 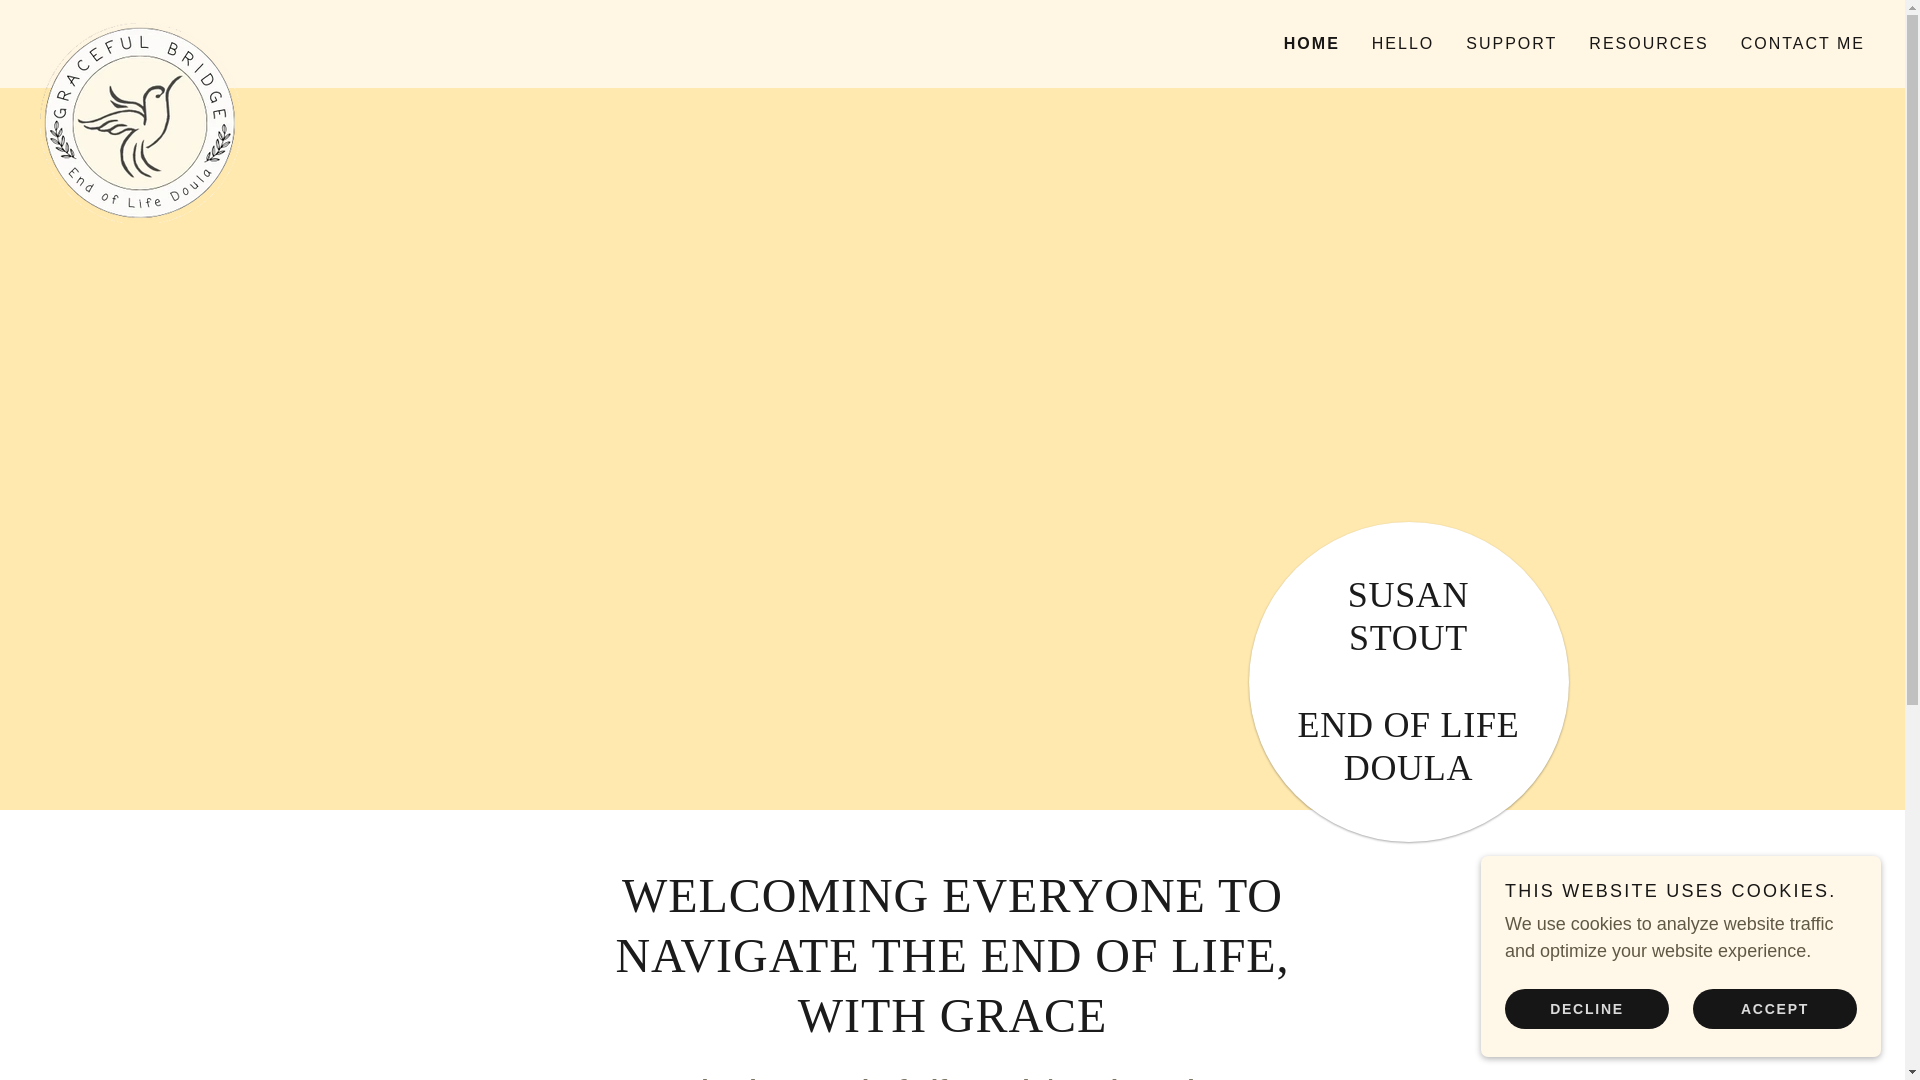 What do you see at coordinates (1510, 43) in the screenshot?
I see `SUPPORT` at bounding box center [1510, 43].